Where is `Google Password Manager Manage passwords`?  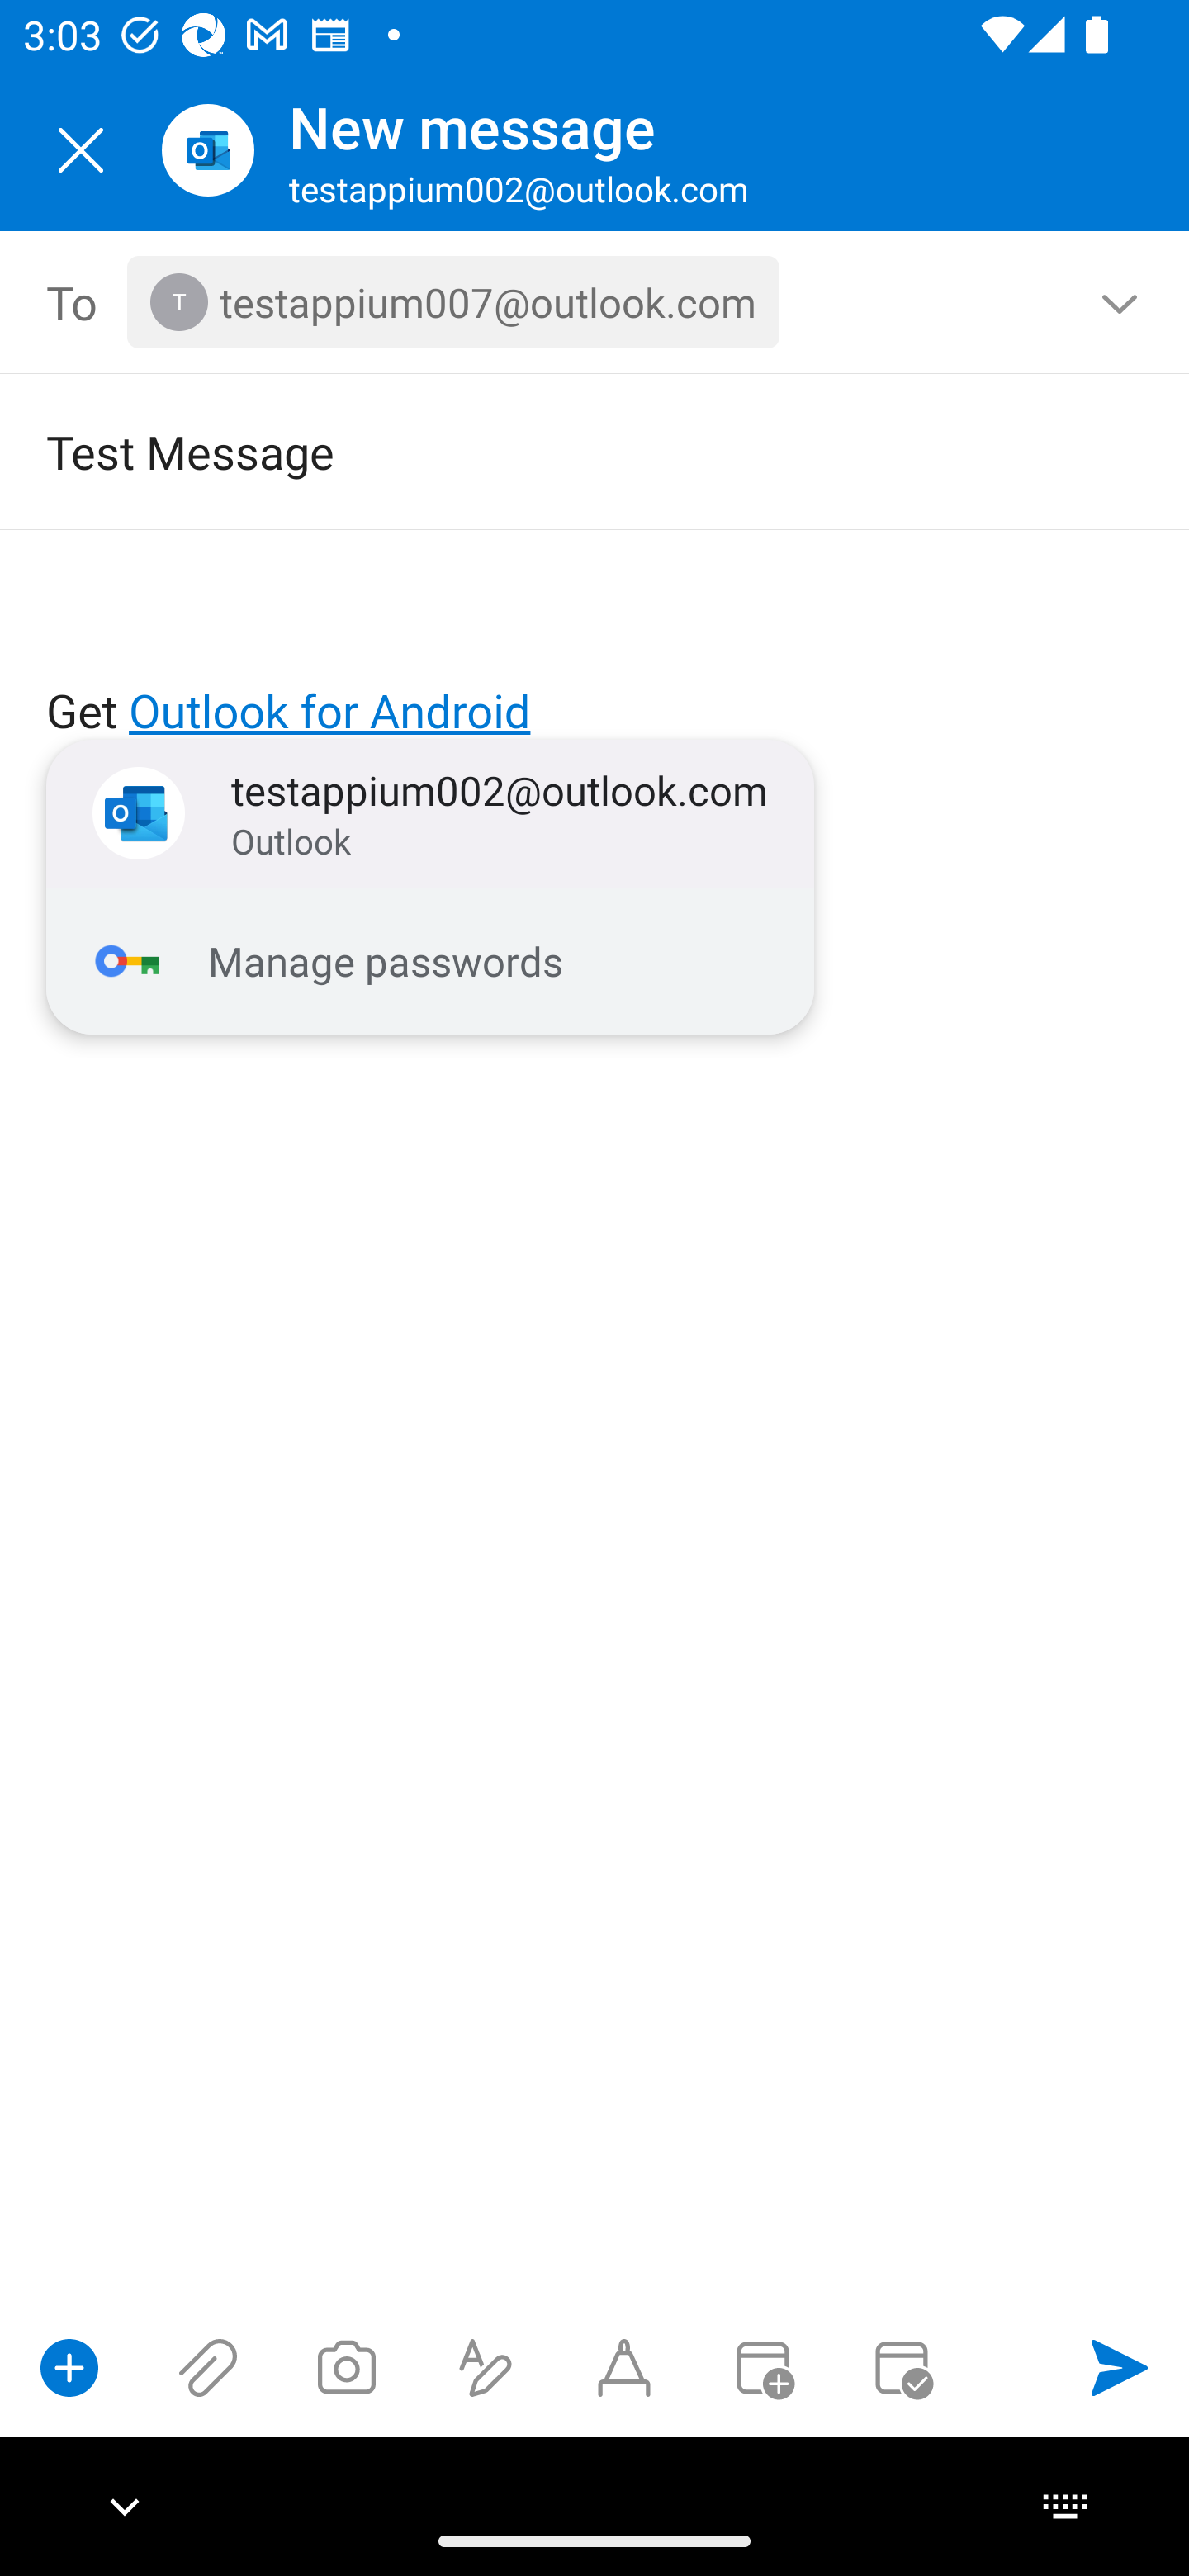
Google Password Manager Manage passwords is located at coordinates (430, 962).